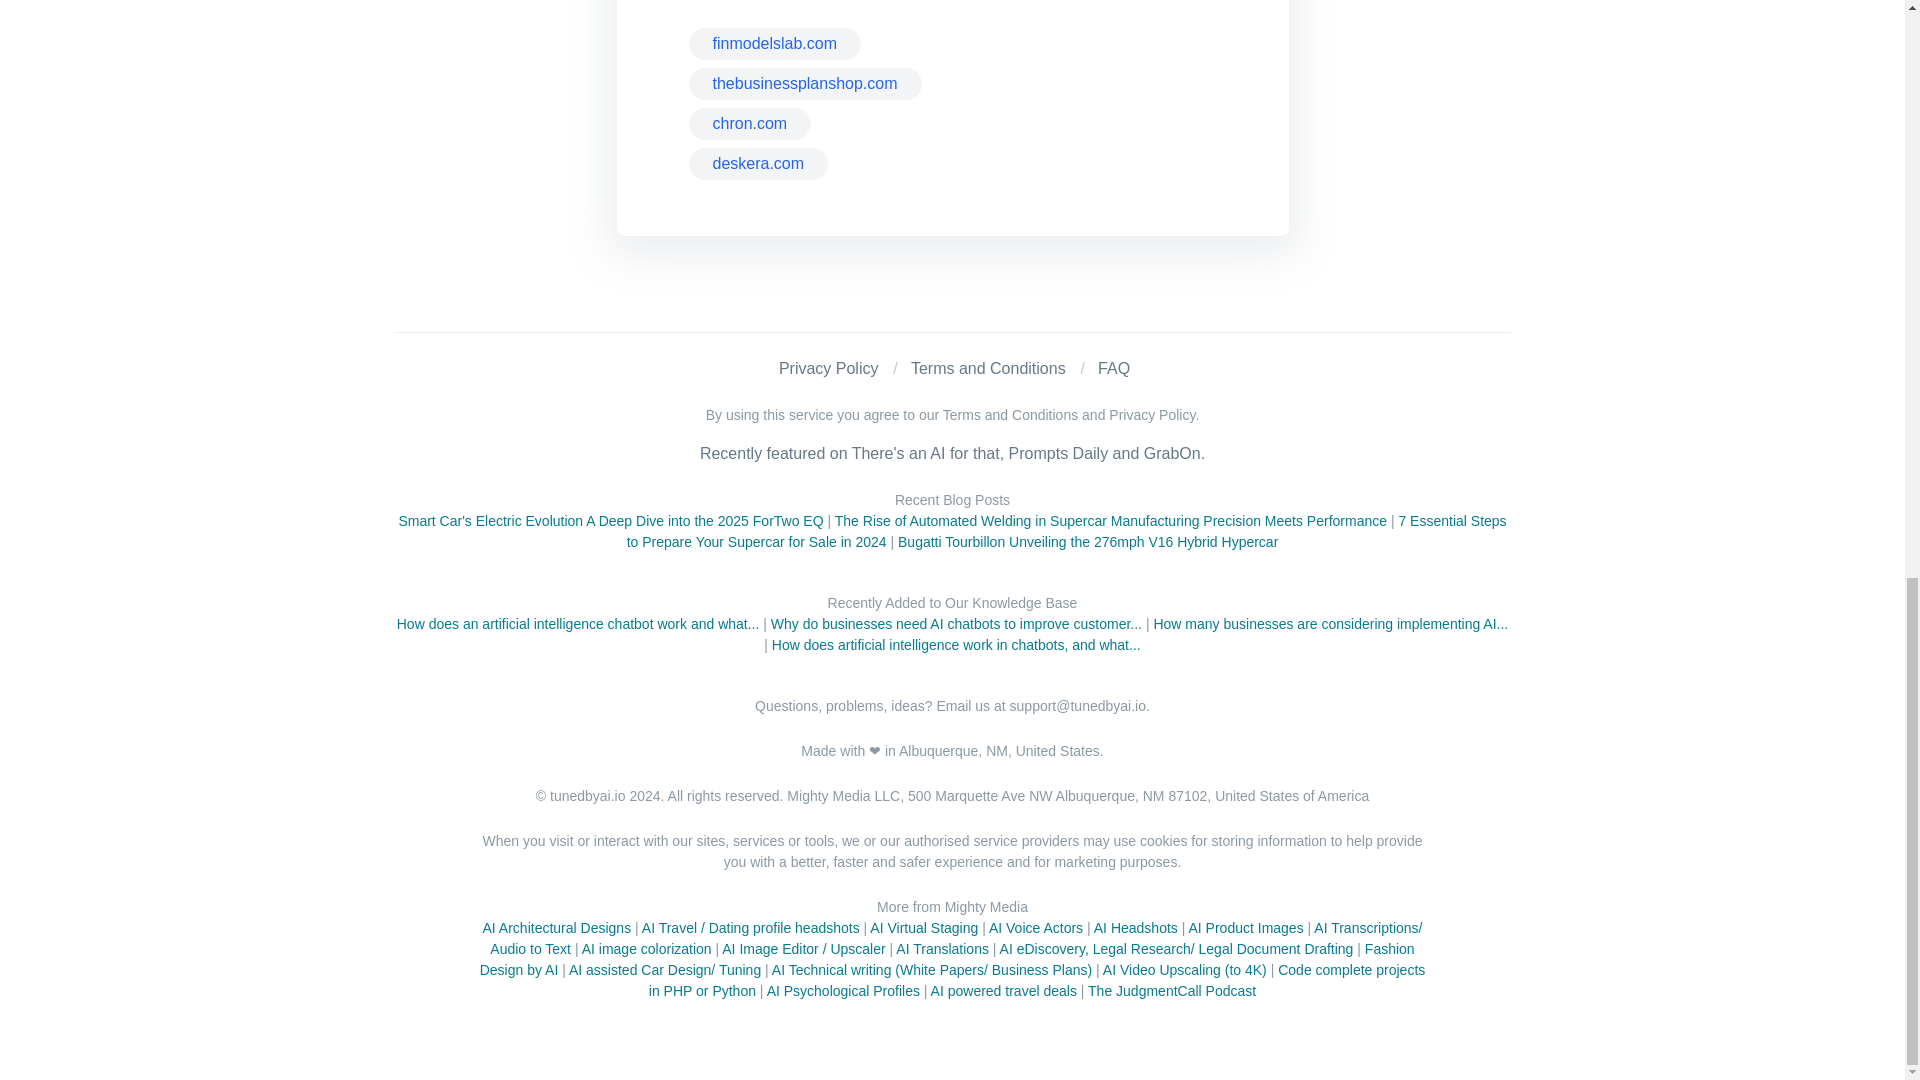  I want to click on AI Headshots, so click(1136, 928).